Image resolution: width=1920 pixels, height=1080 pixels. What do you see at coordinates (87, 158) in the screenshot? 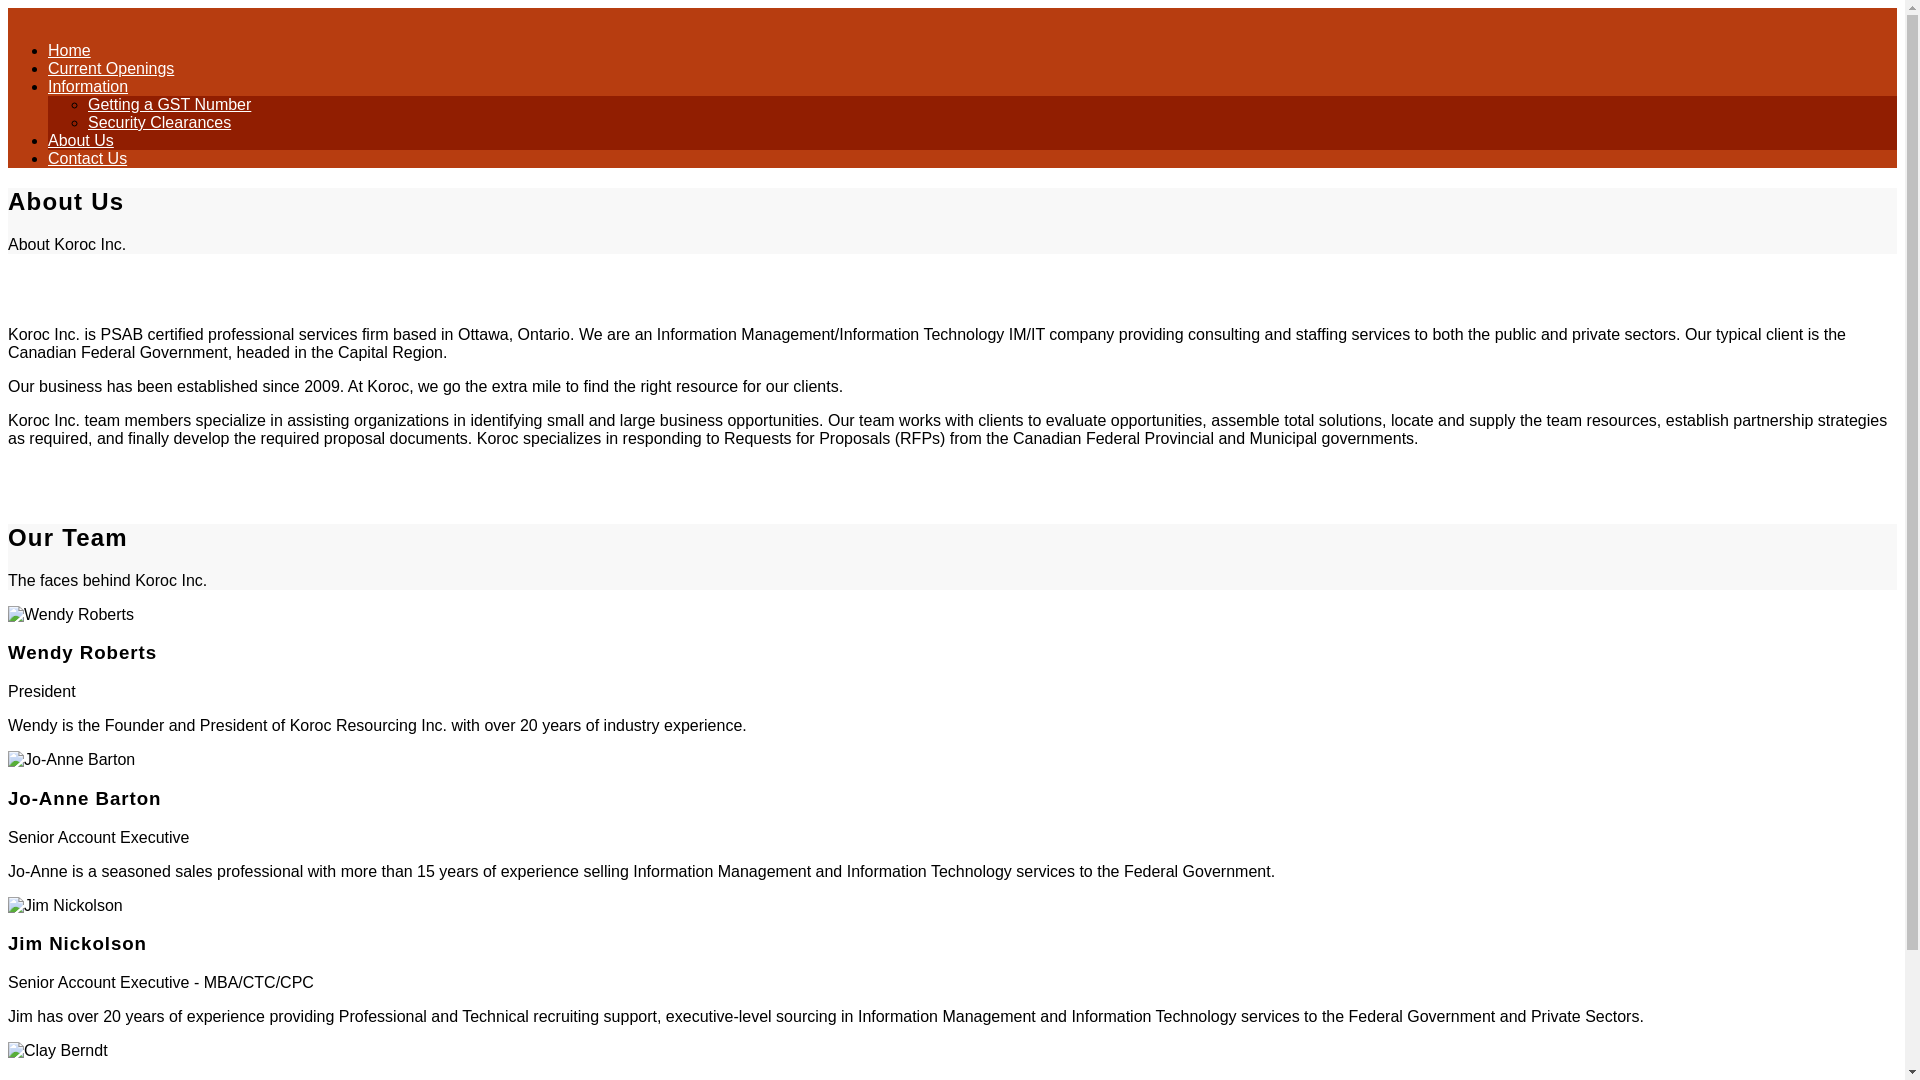
I see `Contact Us` at bounding box center [87, 158].